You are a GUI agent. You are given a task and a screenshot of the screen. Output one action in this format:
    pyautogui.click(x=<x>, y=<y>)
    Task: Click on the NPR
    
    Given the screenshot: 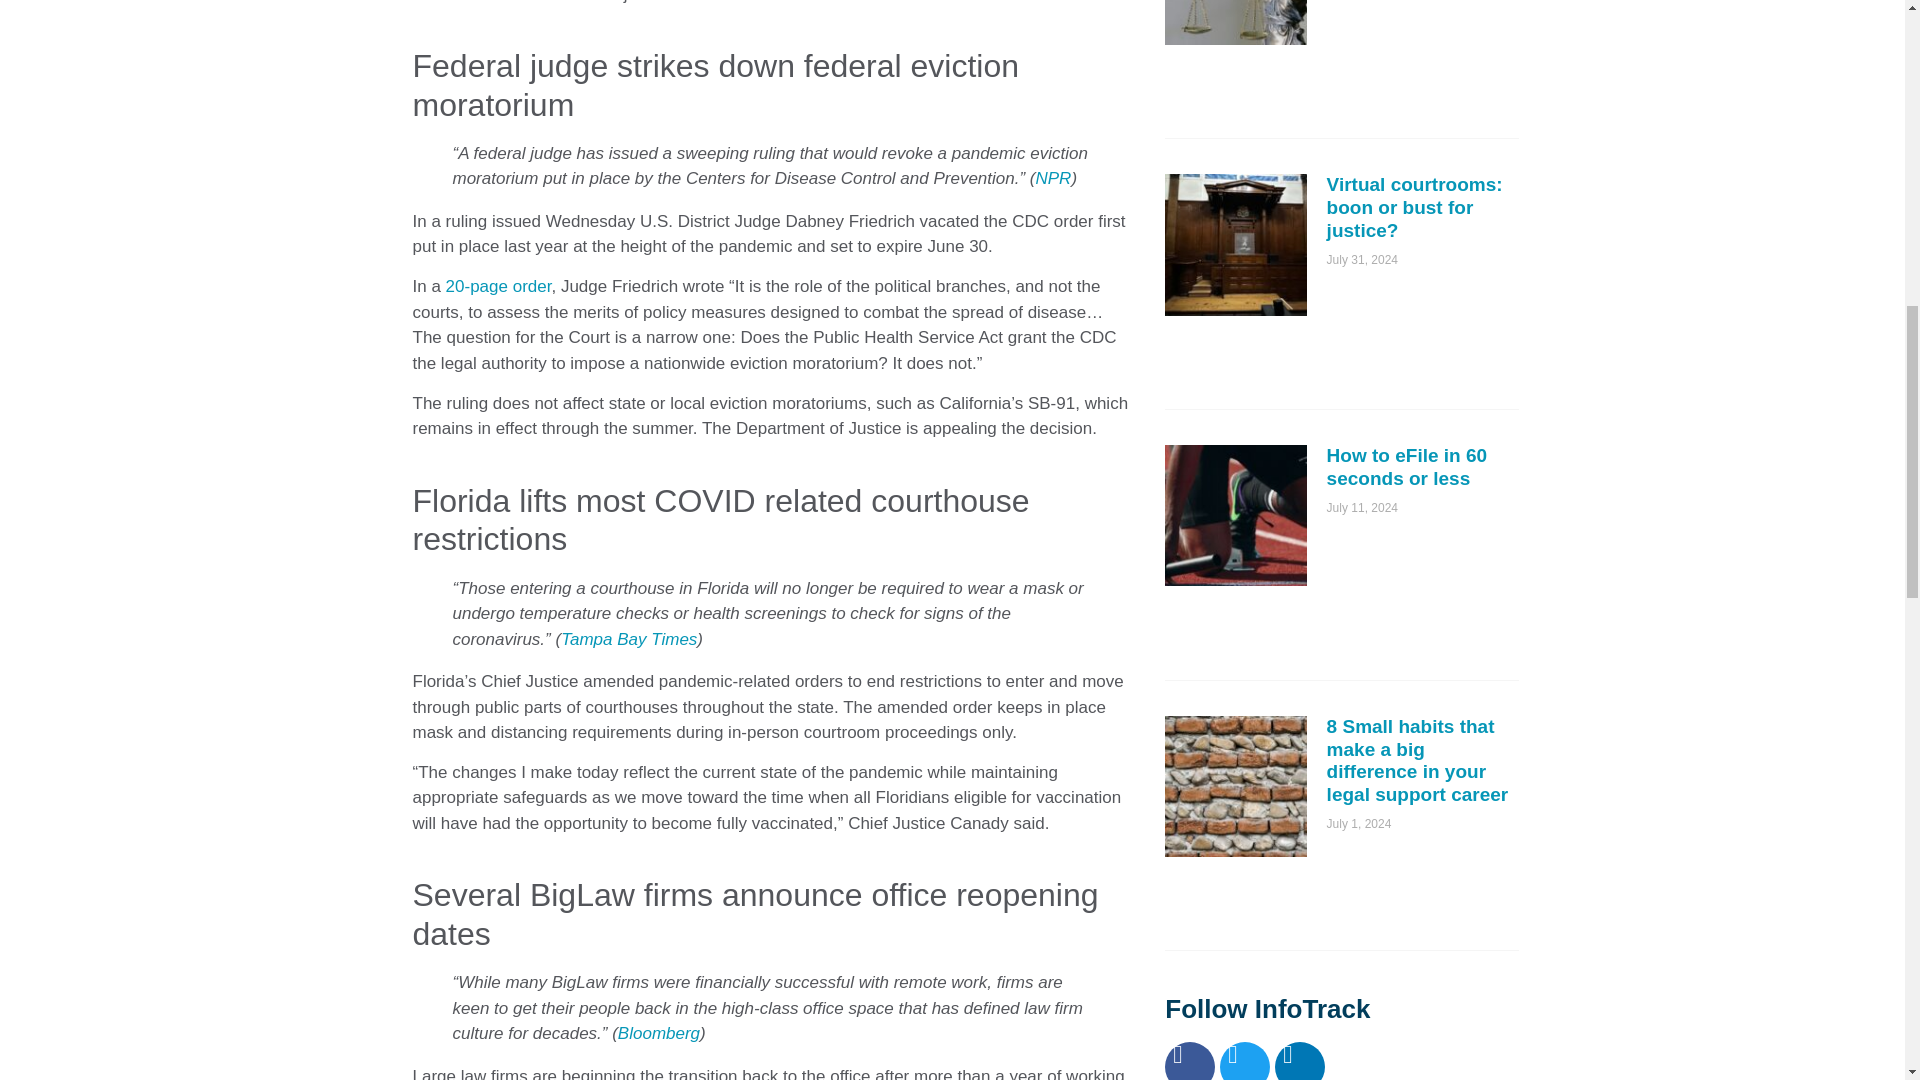 What is the action you would take?
    pyautogui.click(x=1054, y=178)
    